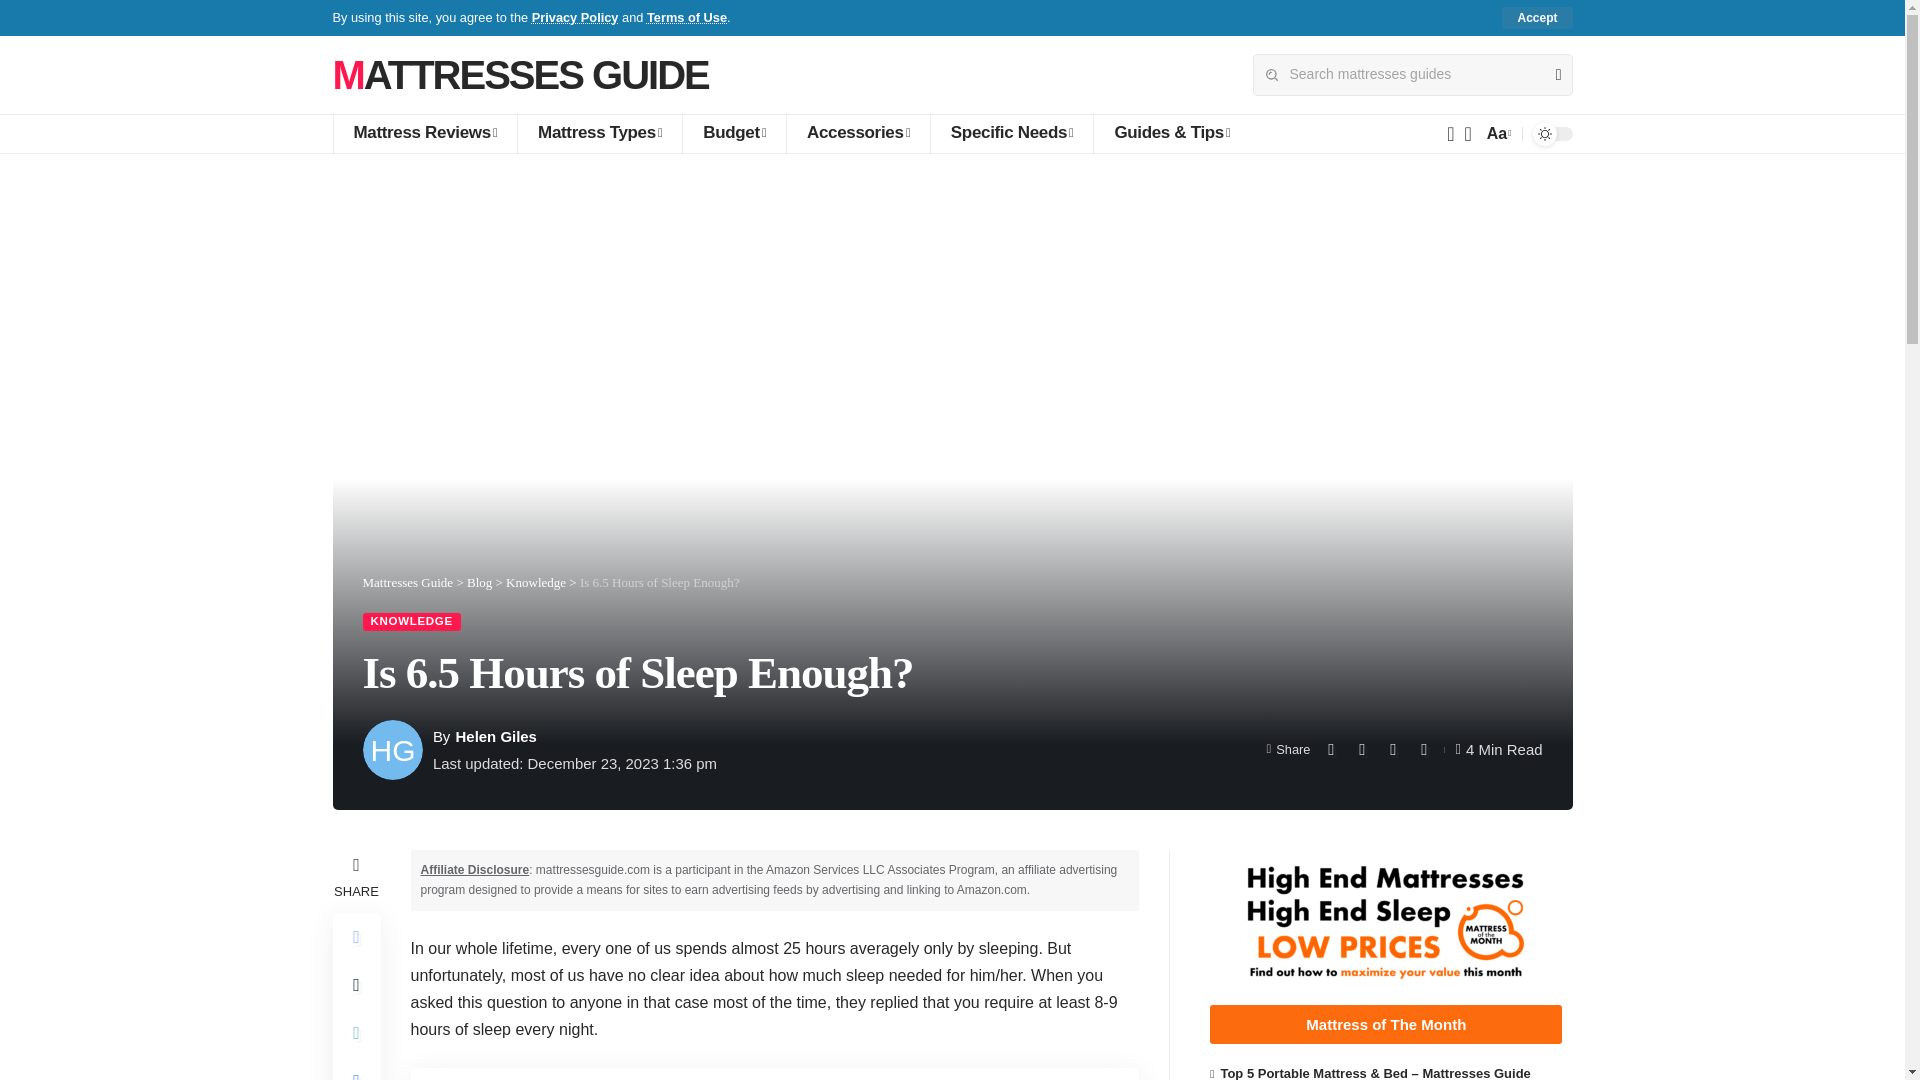 This screenshot has height=1080, width=1920. I want to click on Specific Needs, so click(1012, 134).